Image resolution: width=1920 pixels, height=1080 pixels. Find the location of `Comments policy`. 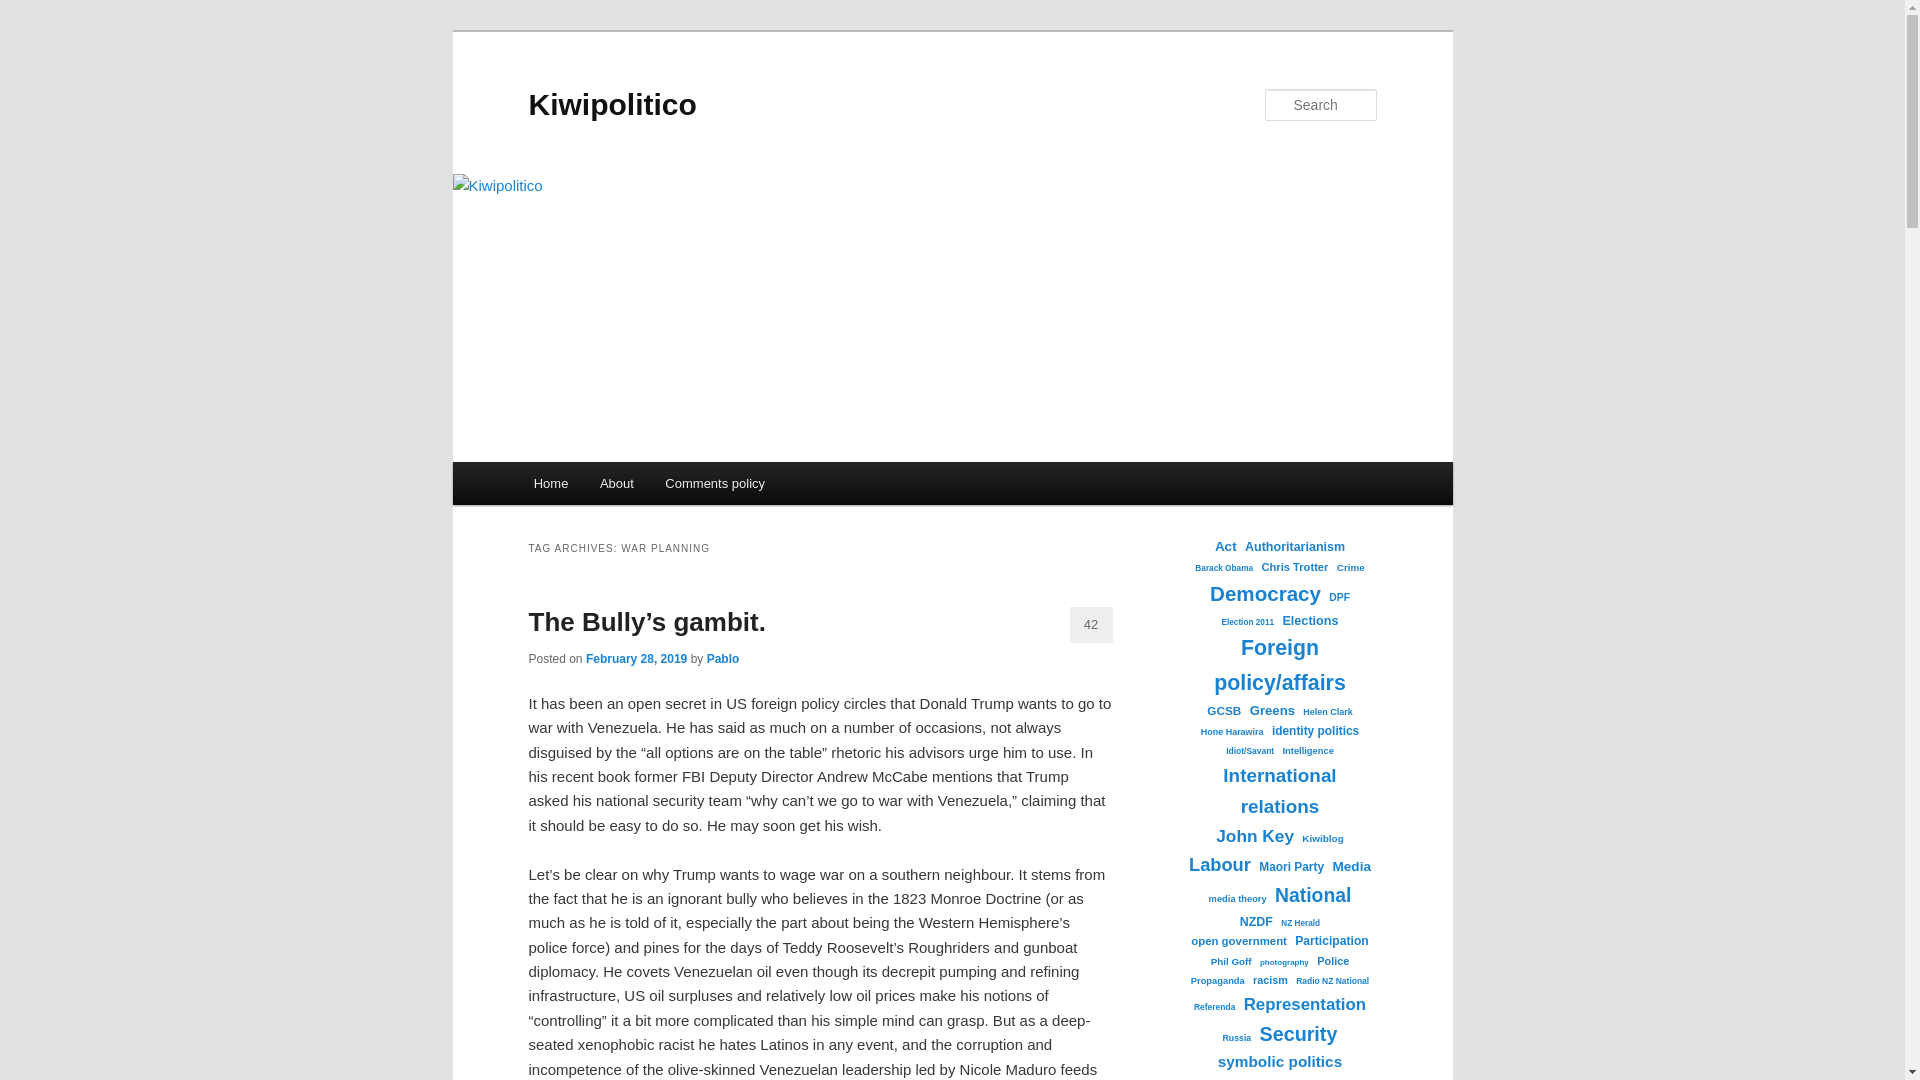

Comments policy is located at coordinates (716, 484).